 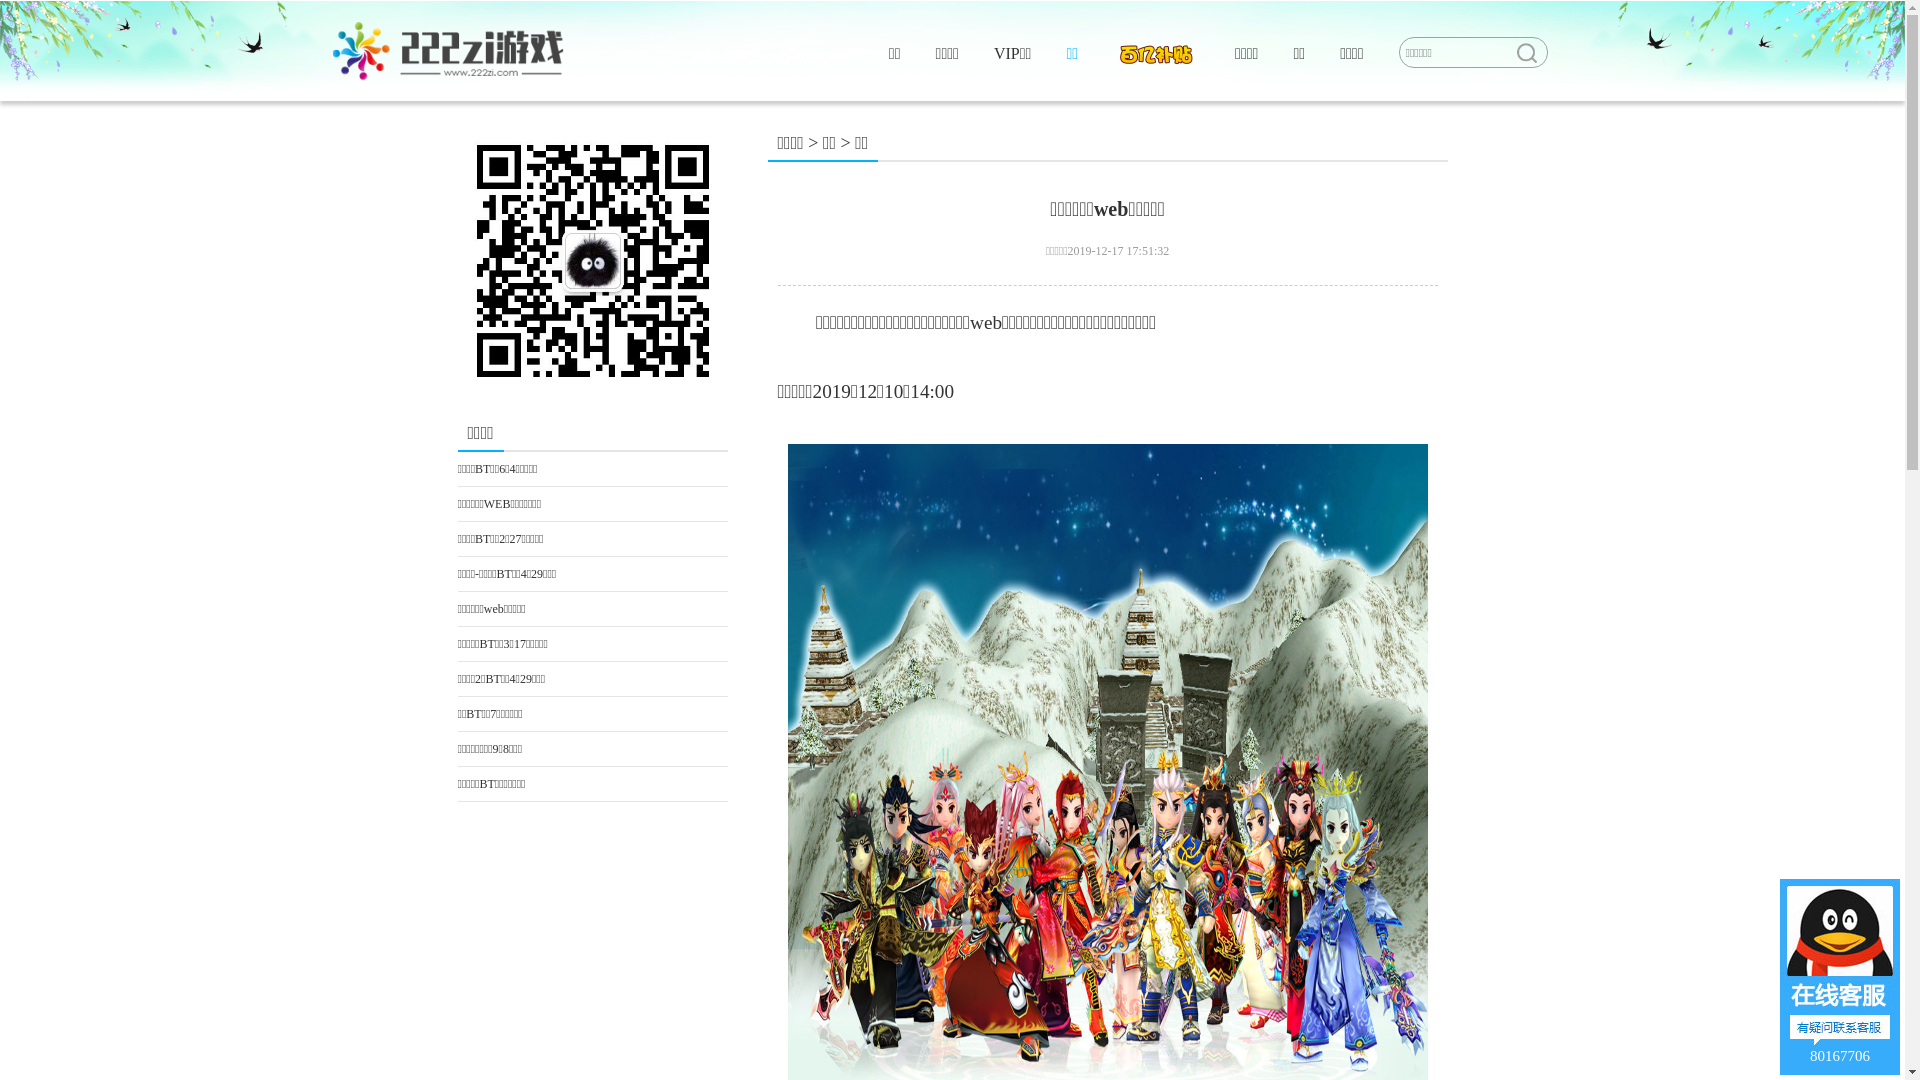 I want to click on 80167706, so click(x=1840, y=977).